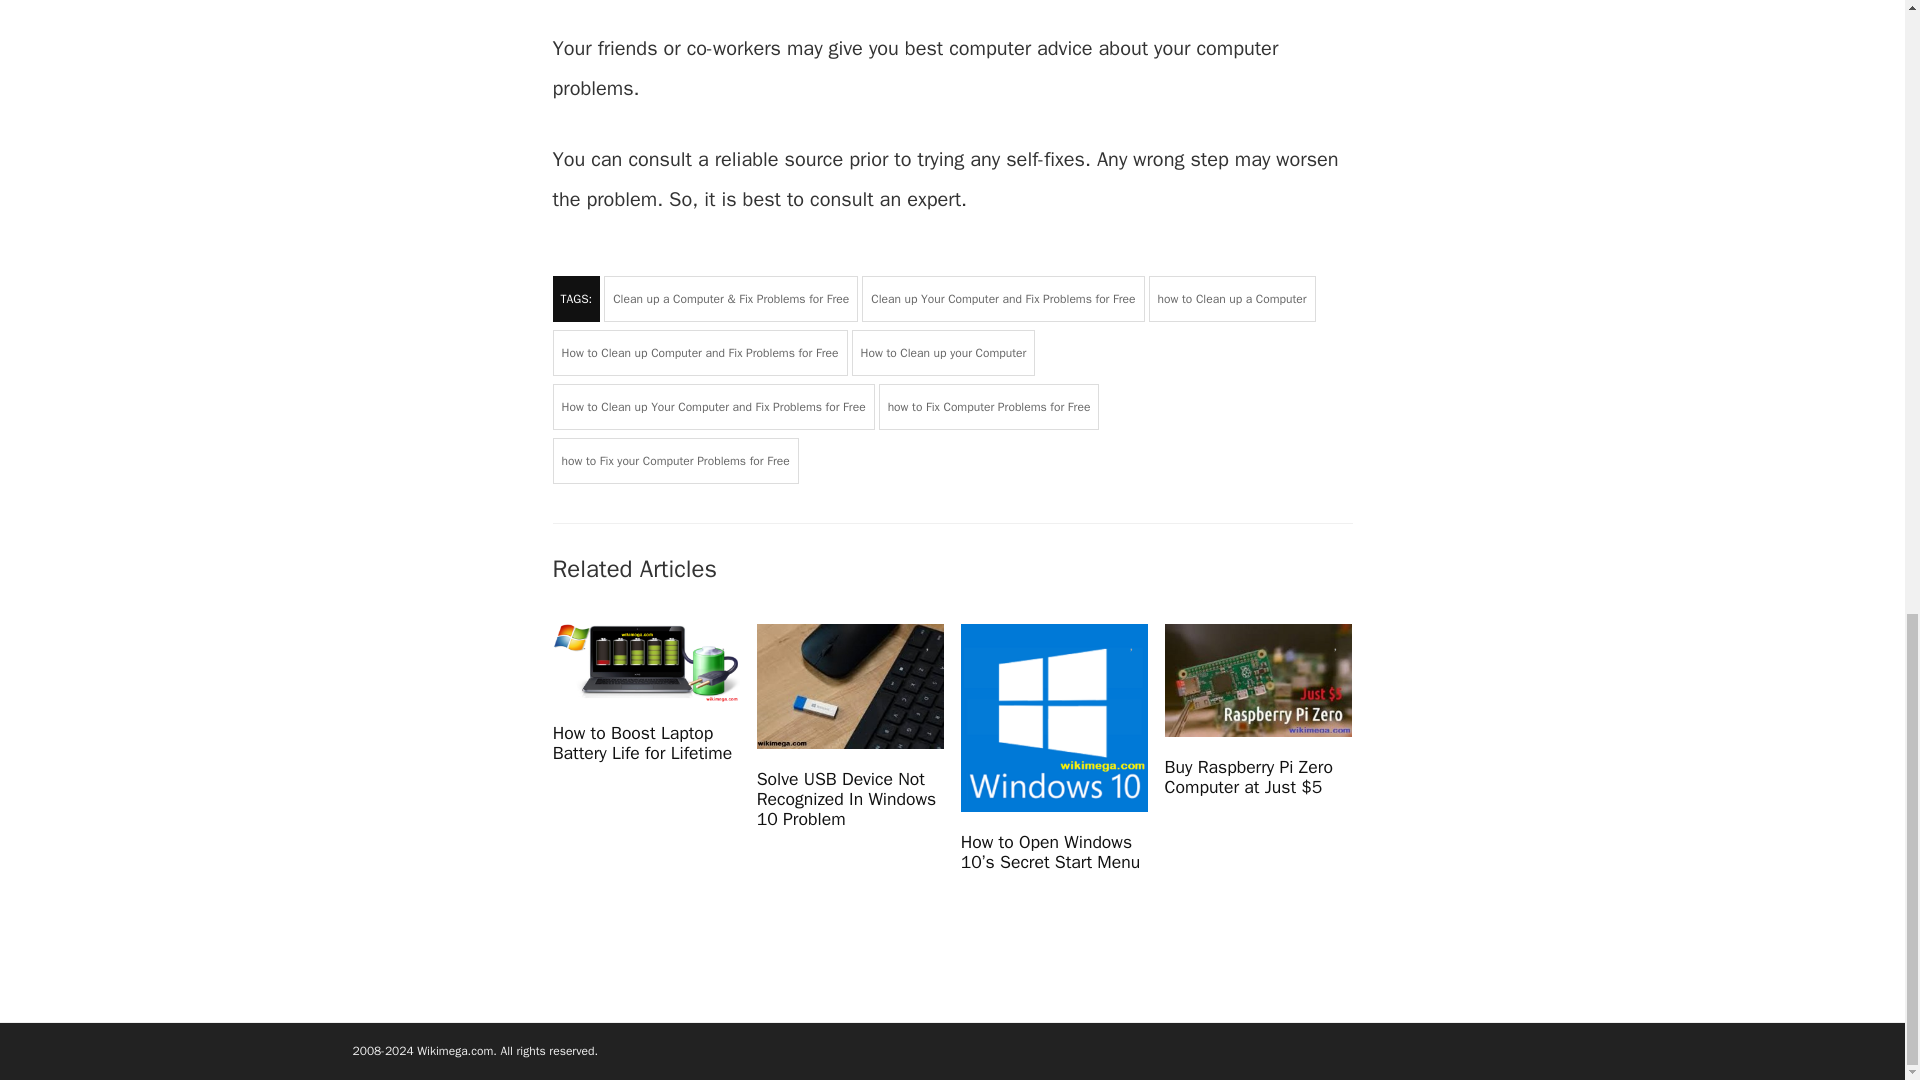 This screenshot has height=1080, width=1920. Describe the element at coordinates (990, 406) in the screenshot. I see `how to Fix Computer Problems for Free` at that location.